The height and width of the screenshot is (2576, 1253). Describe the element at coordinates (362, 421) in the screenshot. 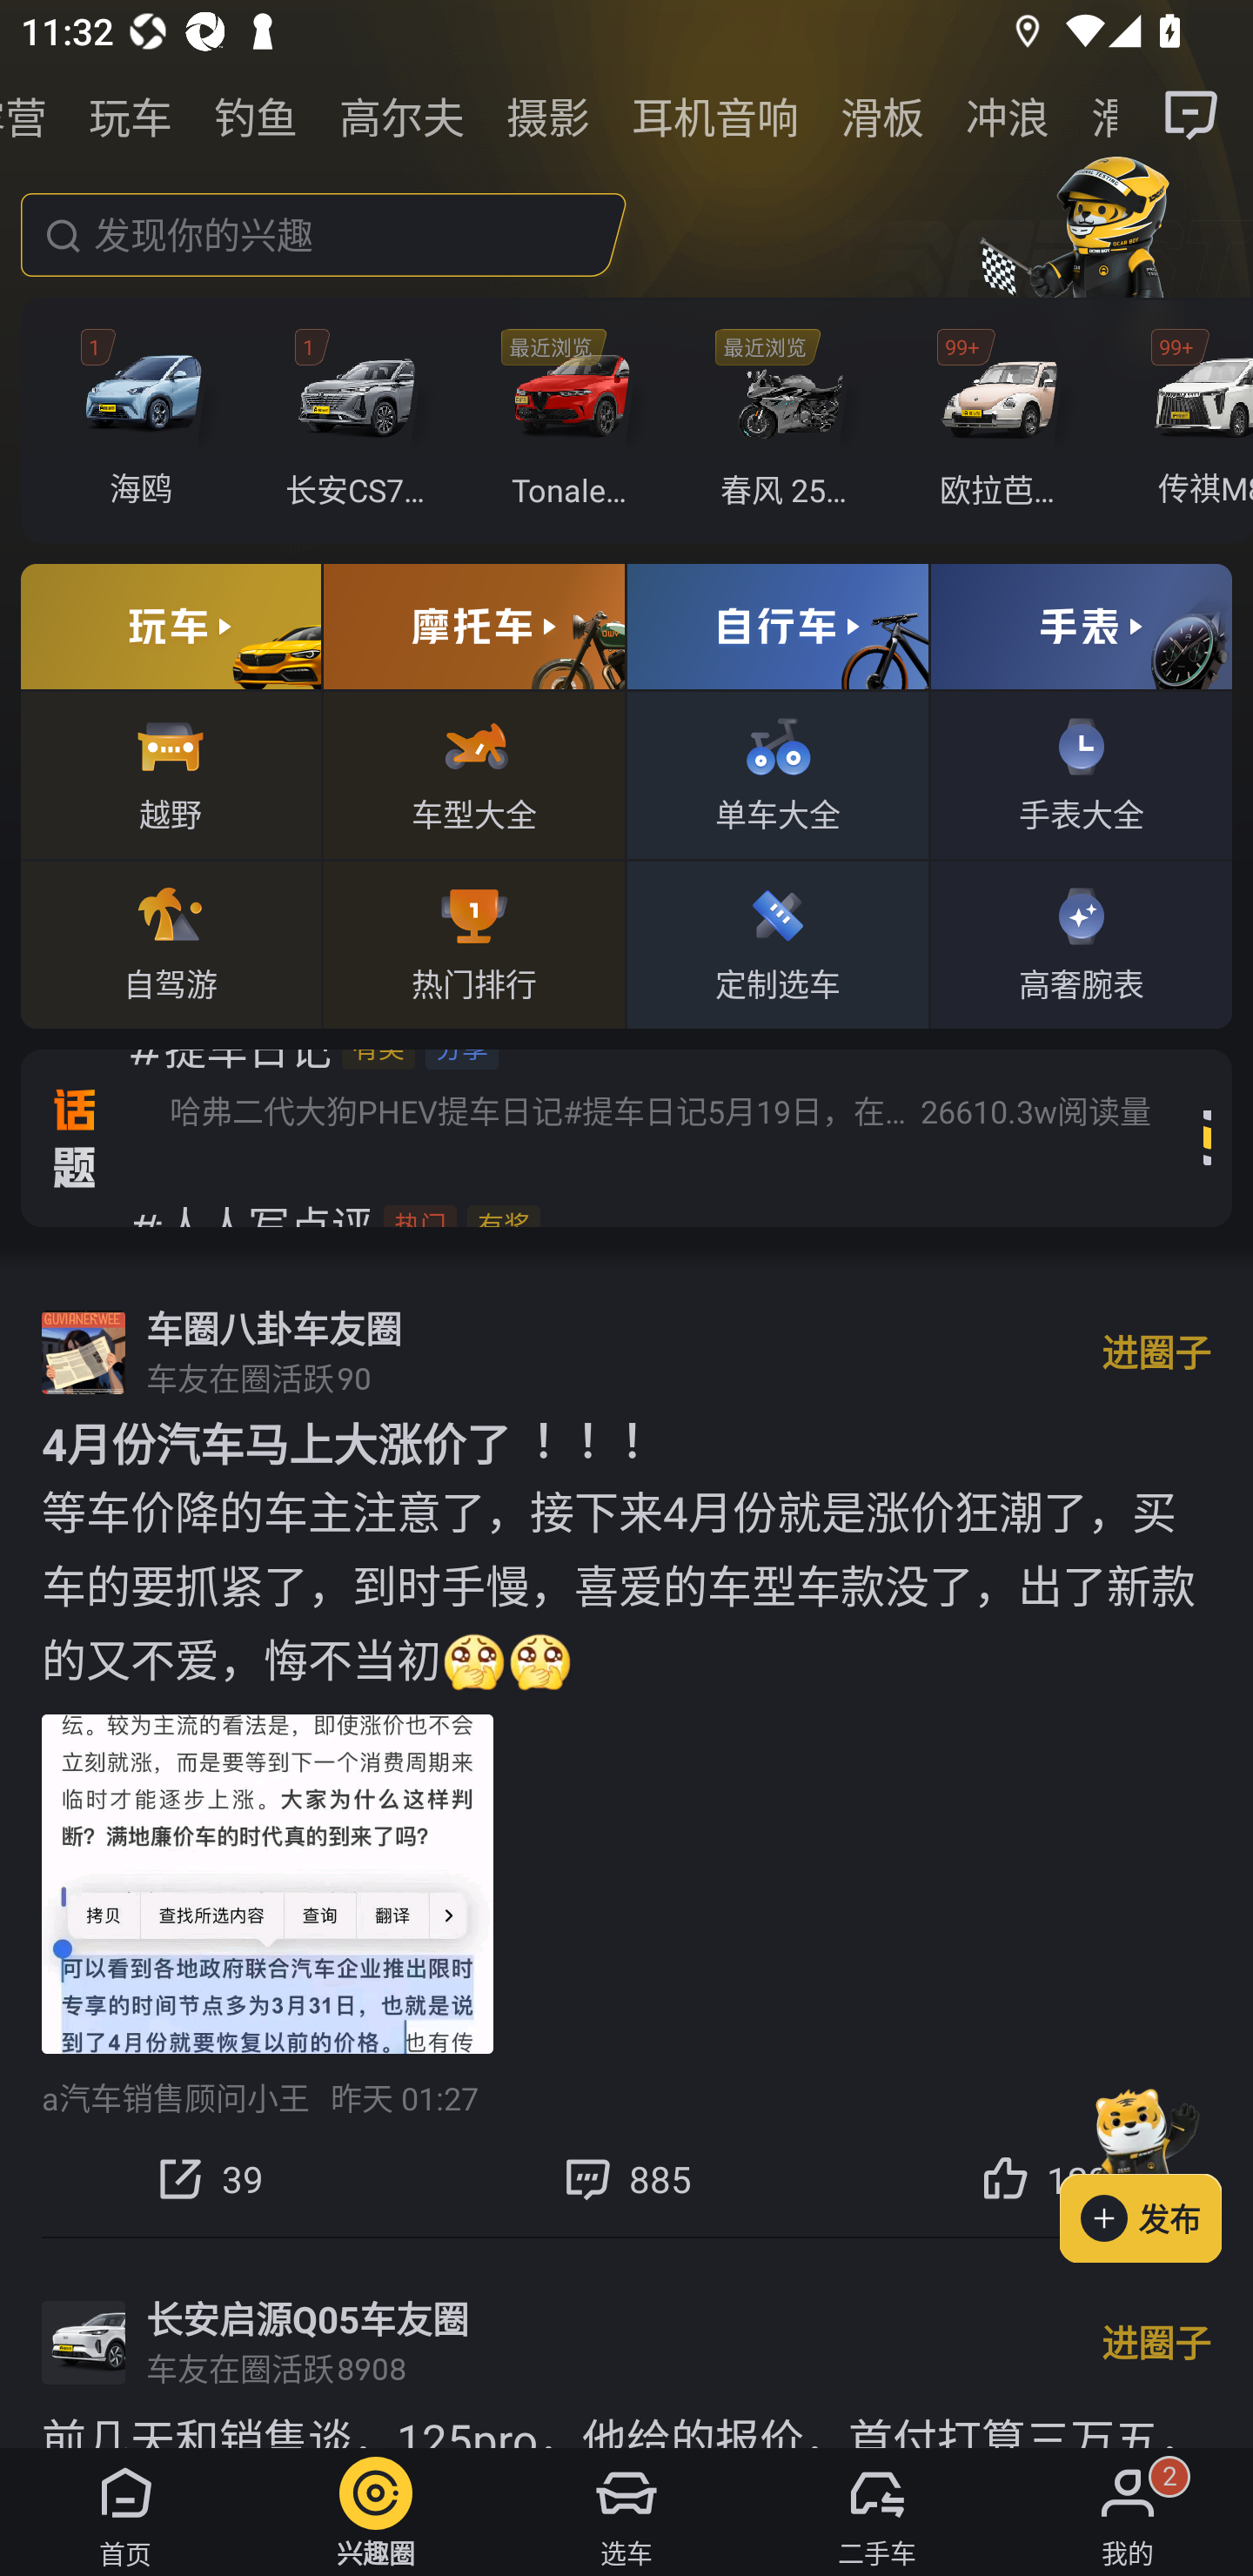

I see `1 长安CS75 PLUS` at that location.